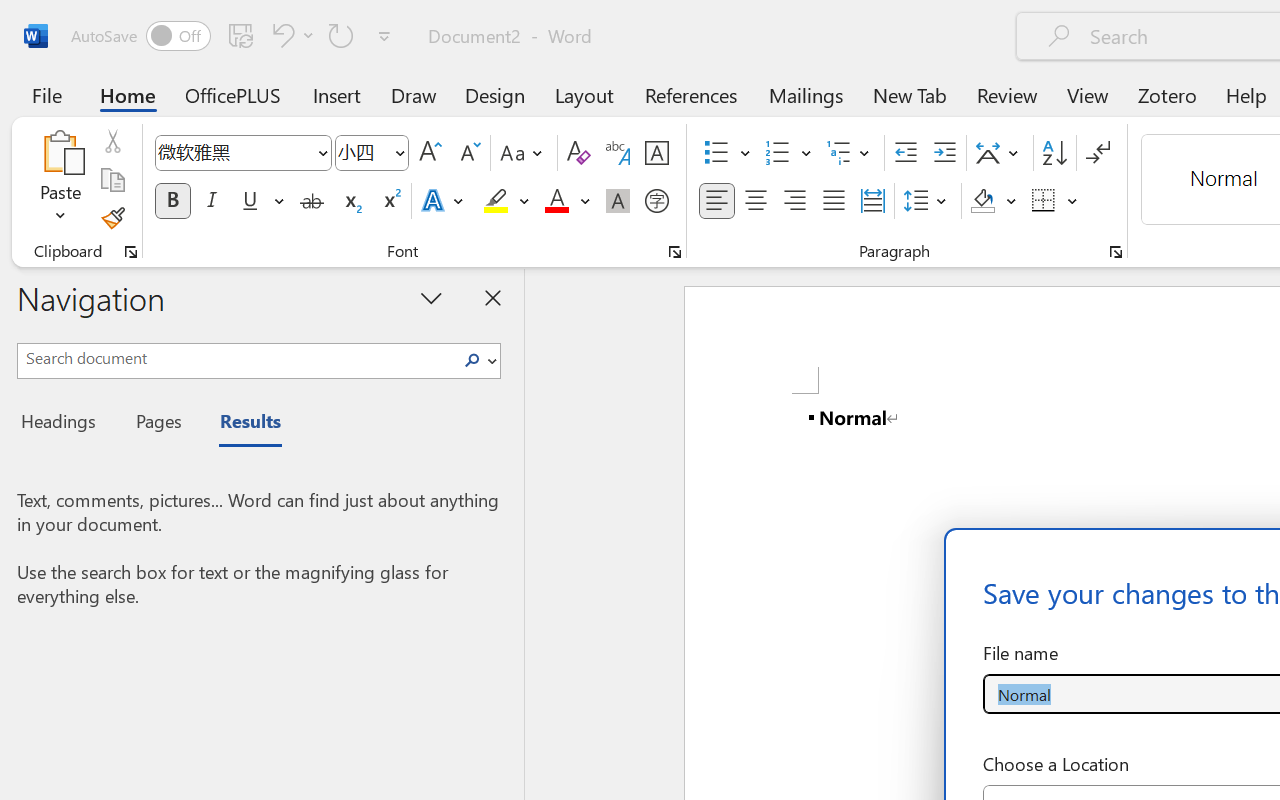 The height and width of the screenshot is (800, 1280). I want to click on Shading RGB(0, 0, 0), so click(982, 201).